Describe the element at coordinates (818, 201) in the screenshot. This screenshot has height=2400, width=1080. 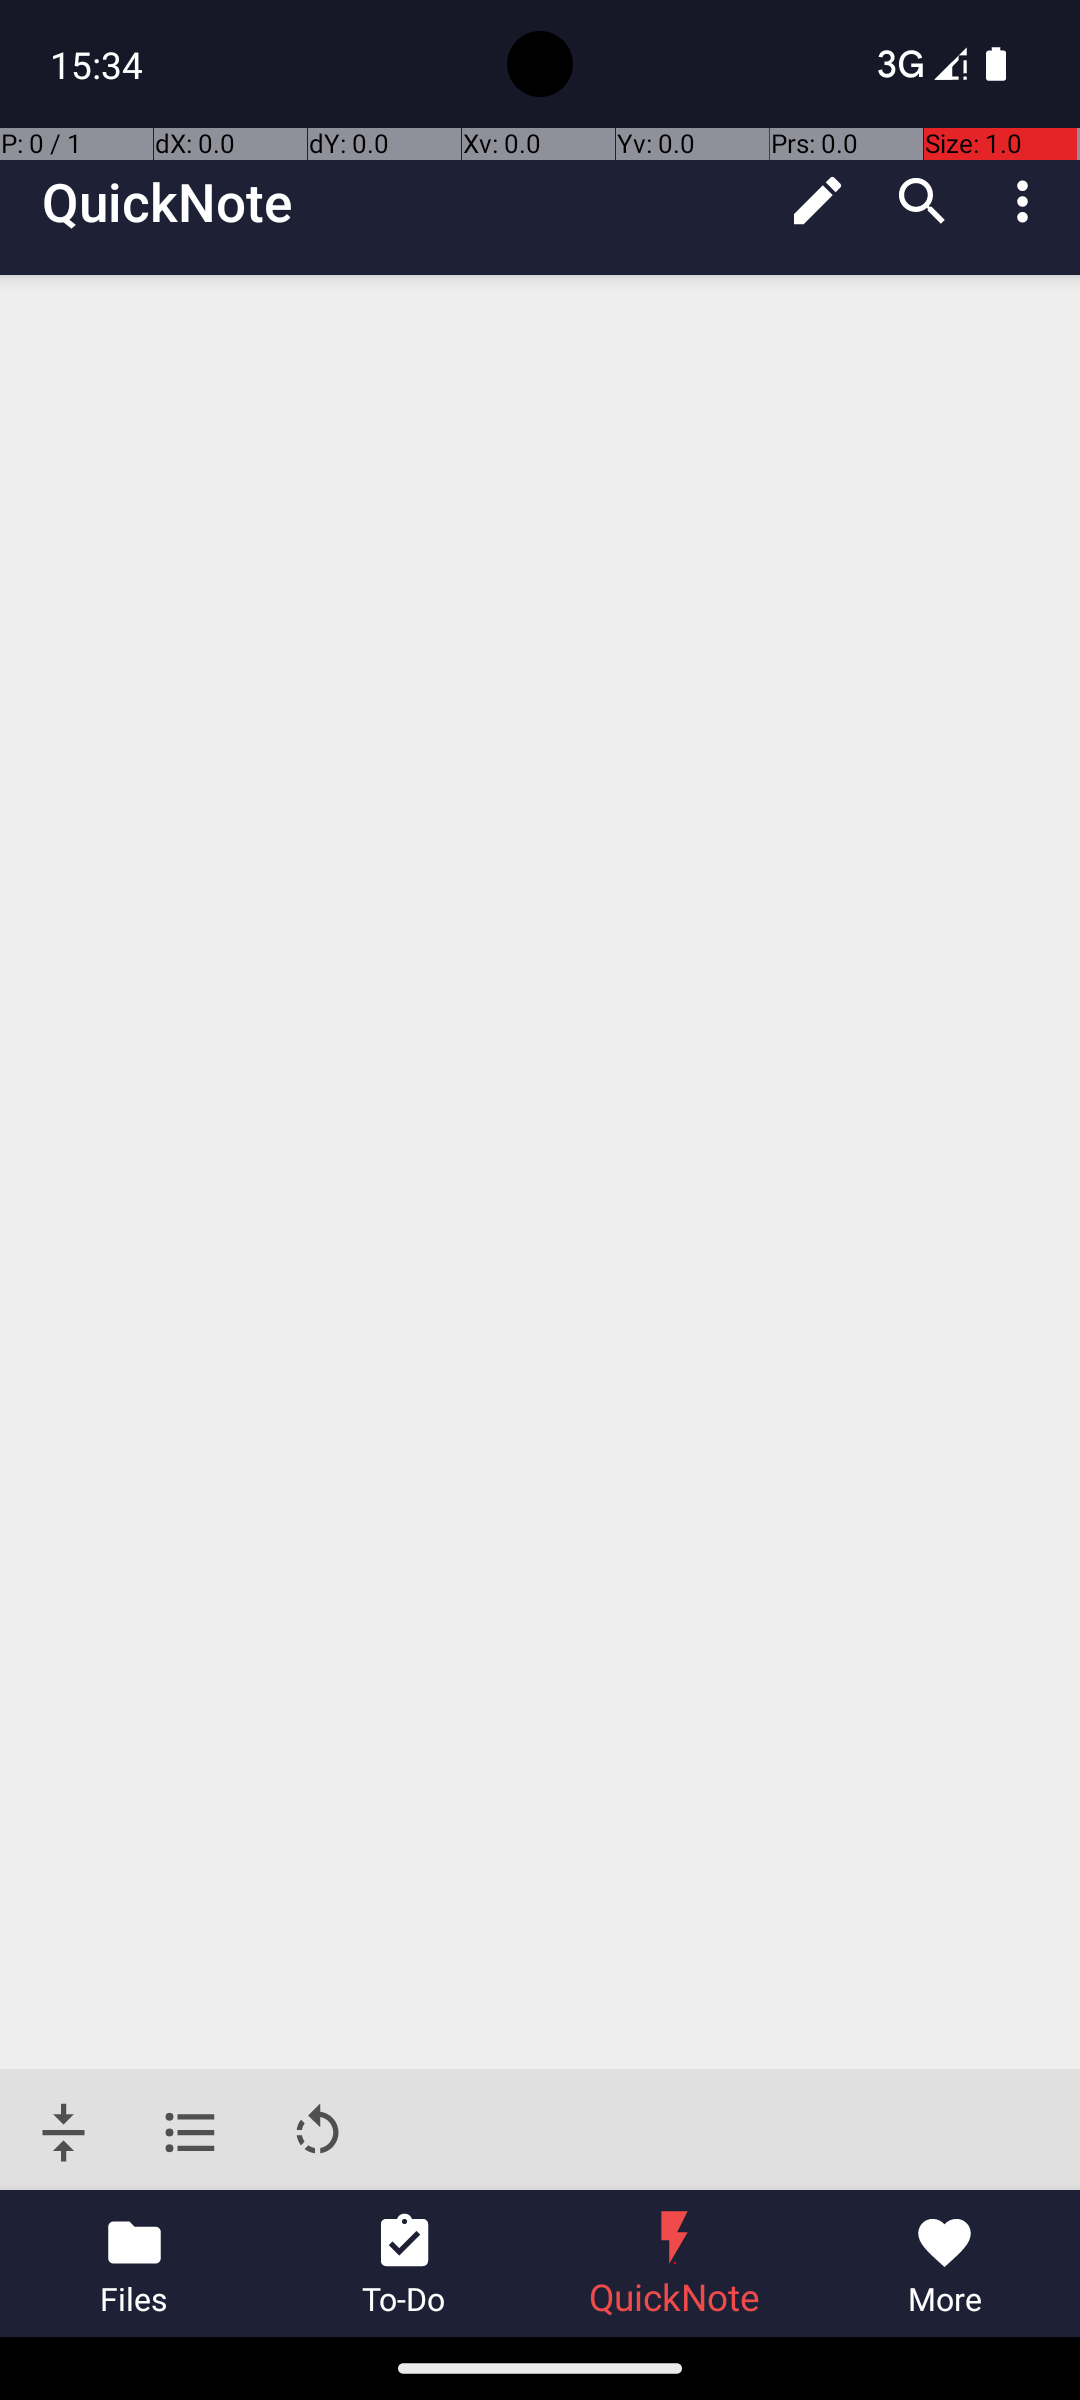
I see `Edit mode` at that location.